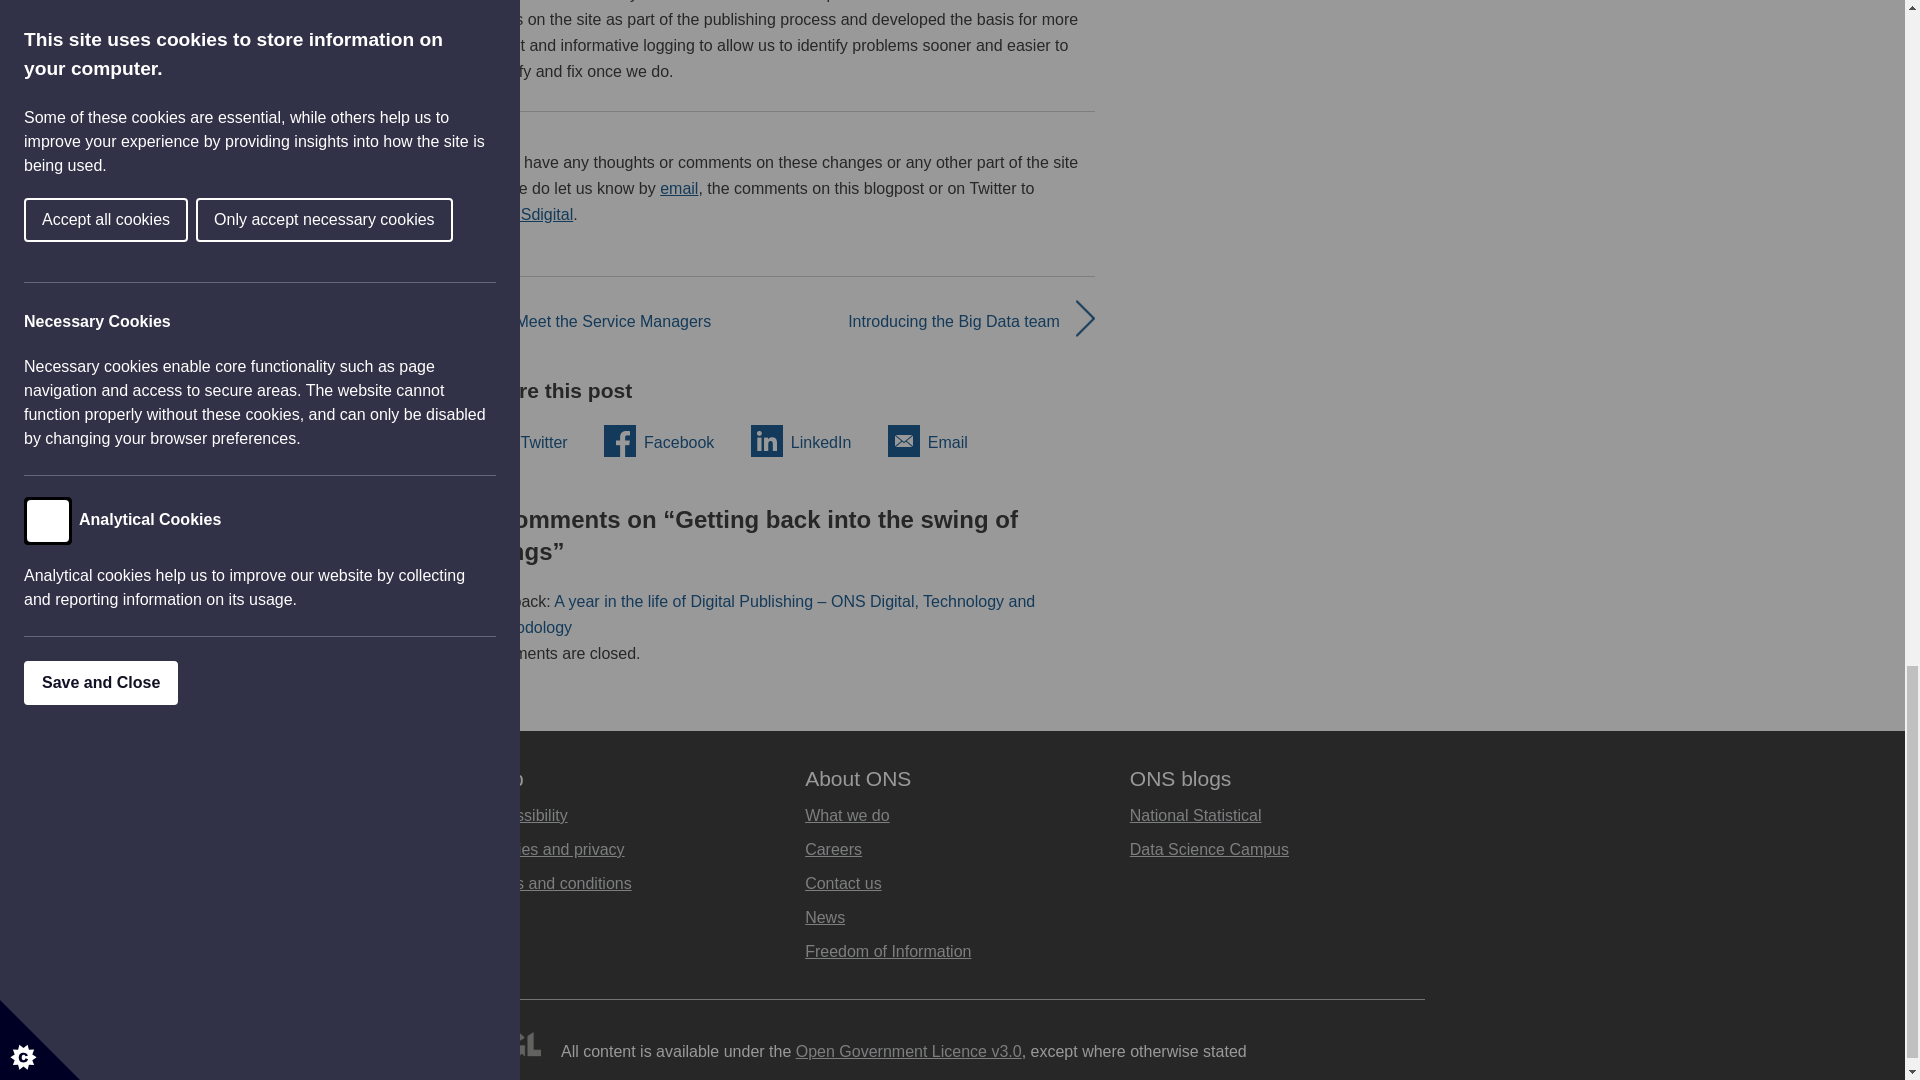 This screenshot has width=1920, height=1080. I want to click on National Statistical, so click(1196, 815).